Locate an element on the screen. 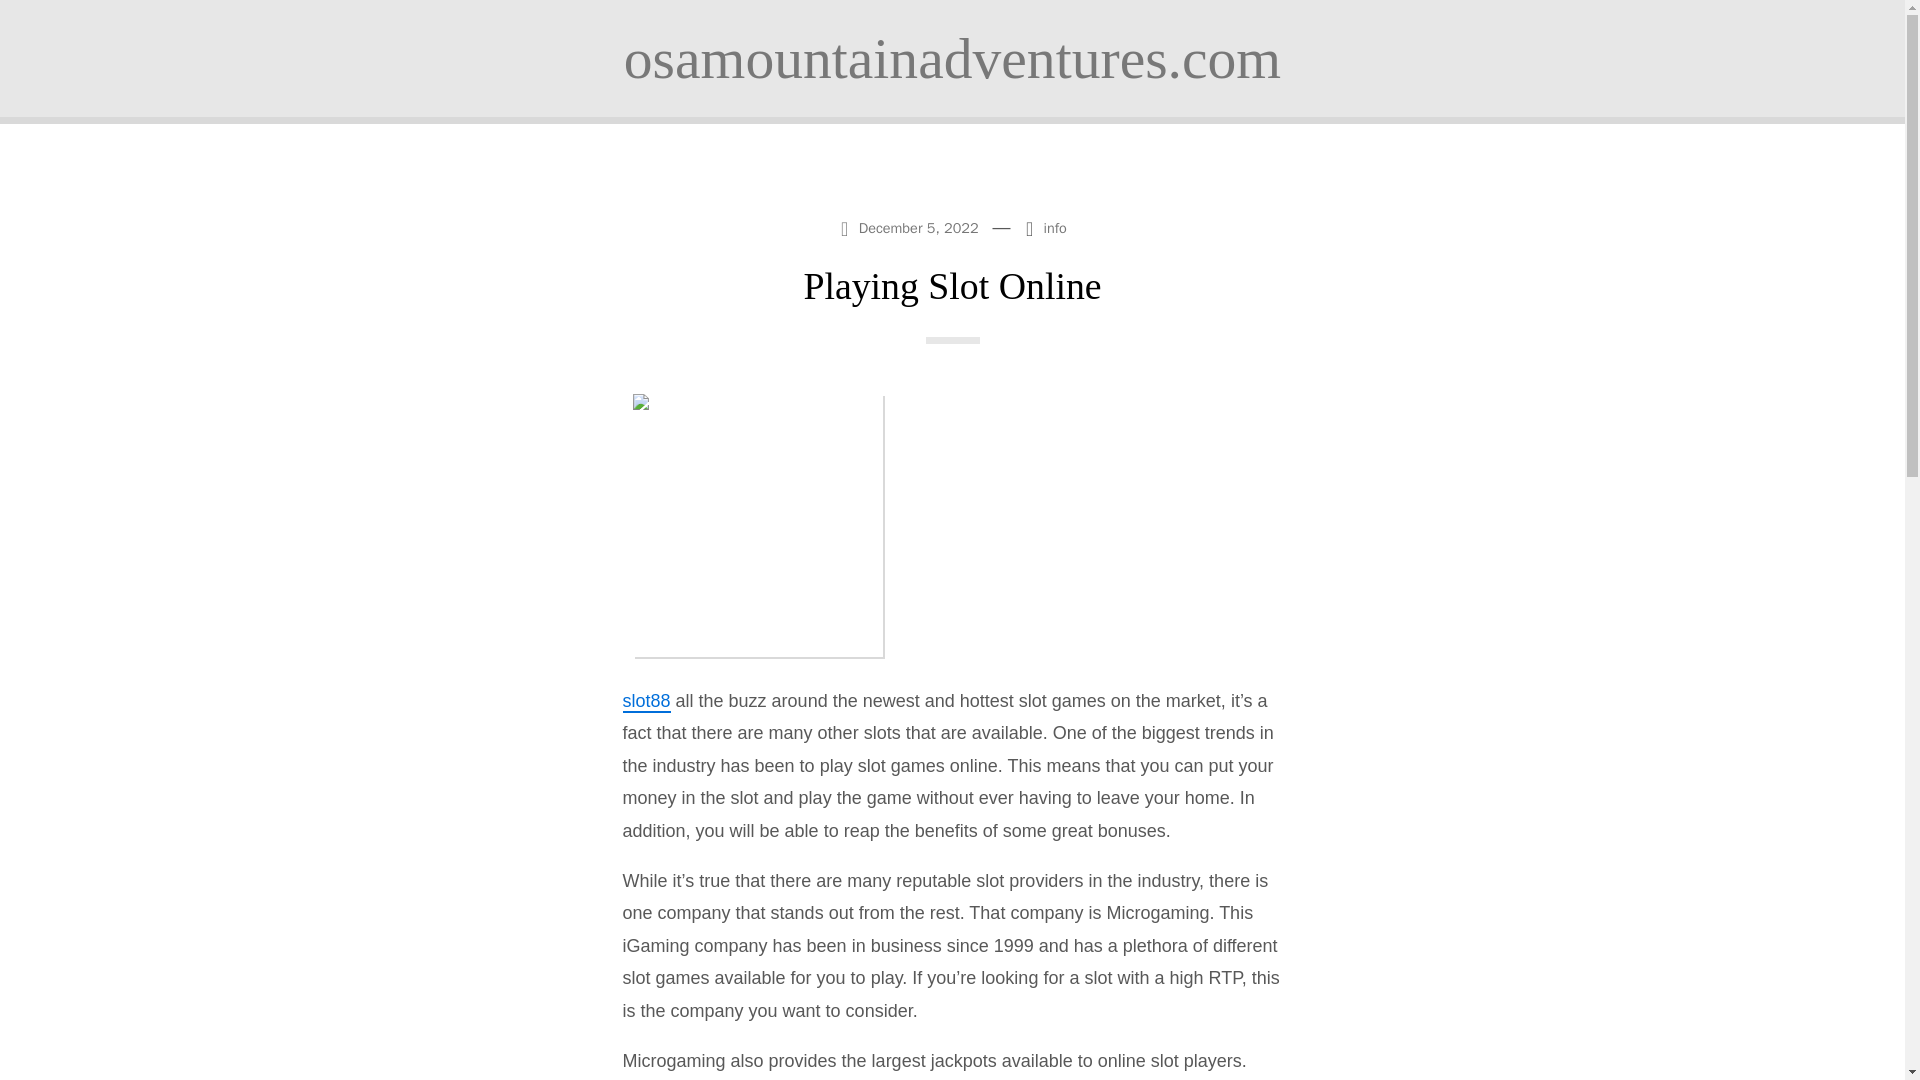  osamountainadventures.com is located at coordinates (952, 58).